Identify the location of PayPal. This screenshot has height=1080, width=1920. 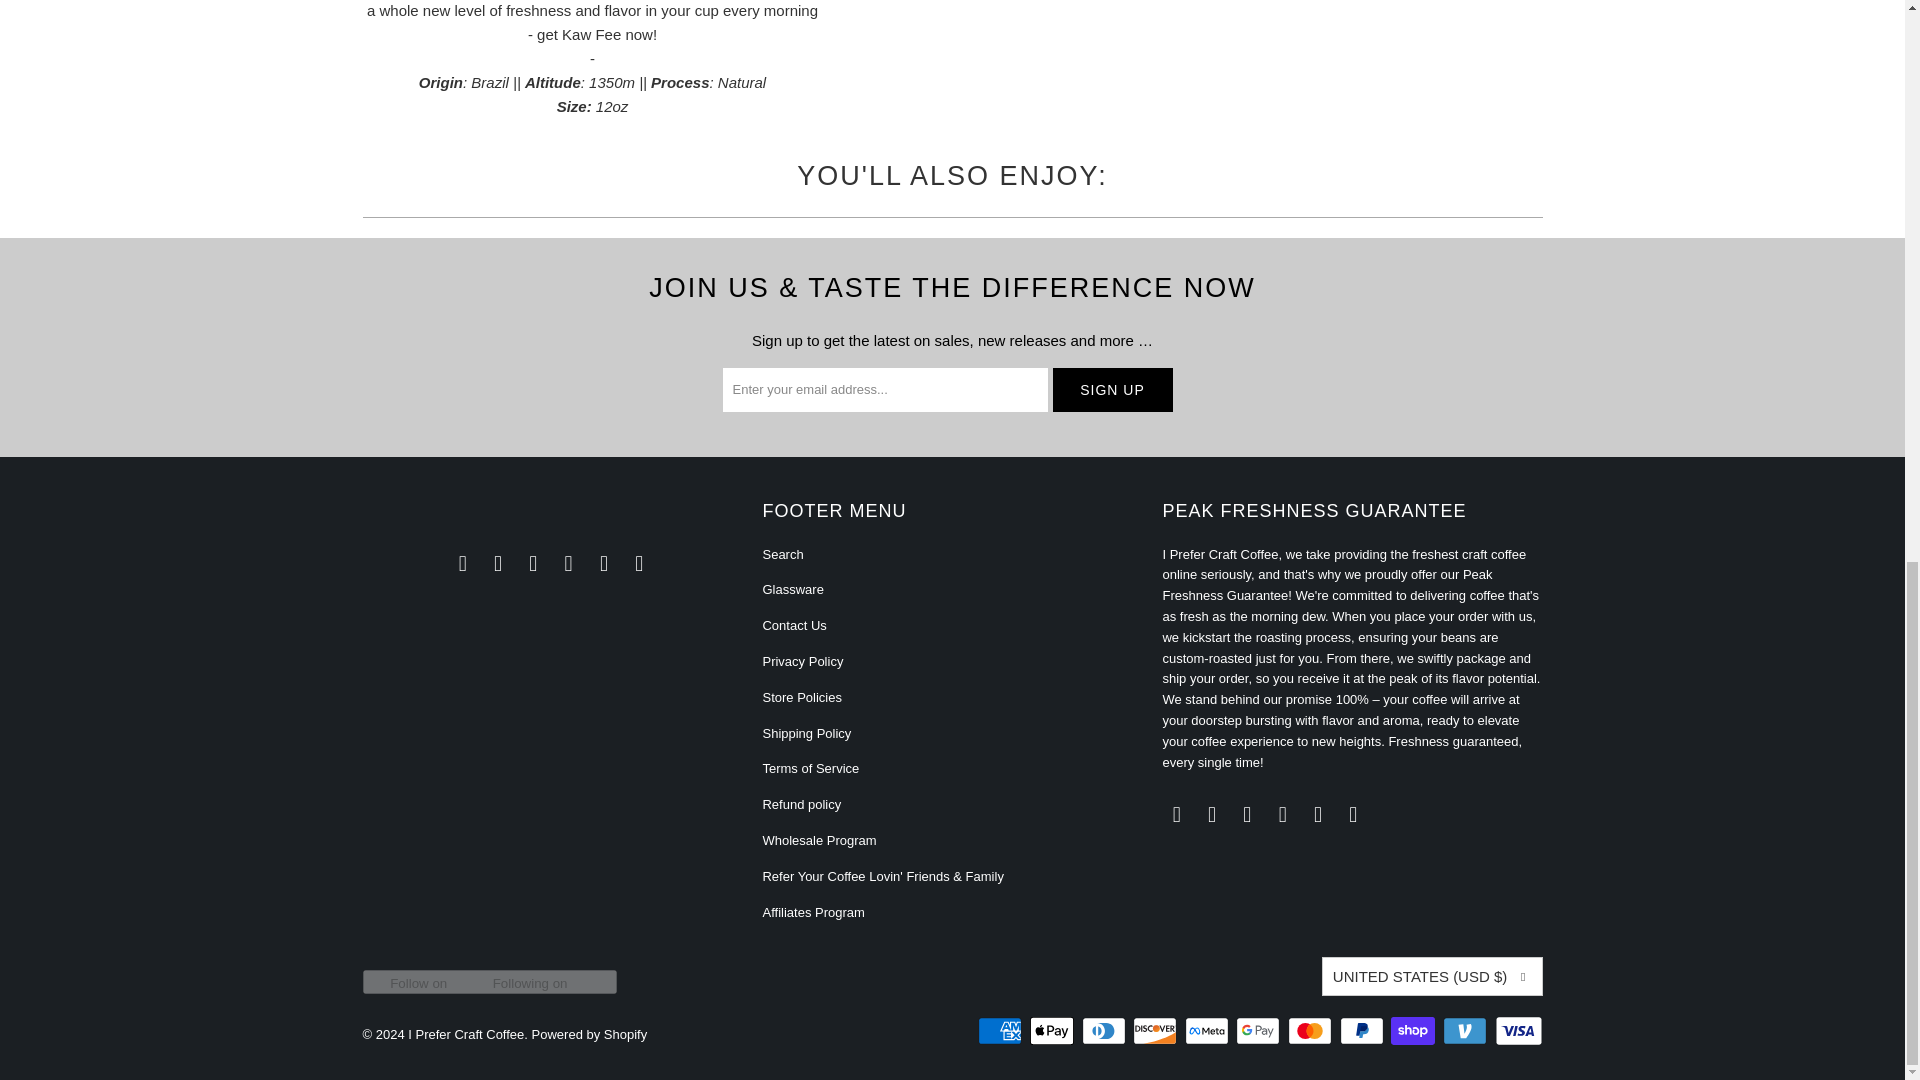
(1364, 1031).